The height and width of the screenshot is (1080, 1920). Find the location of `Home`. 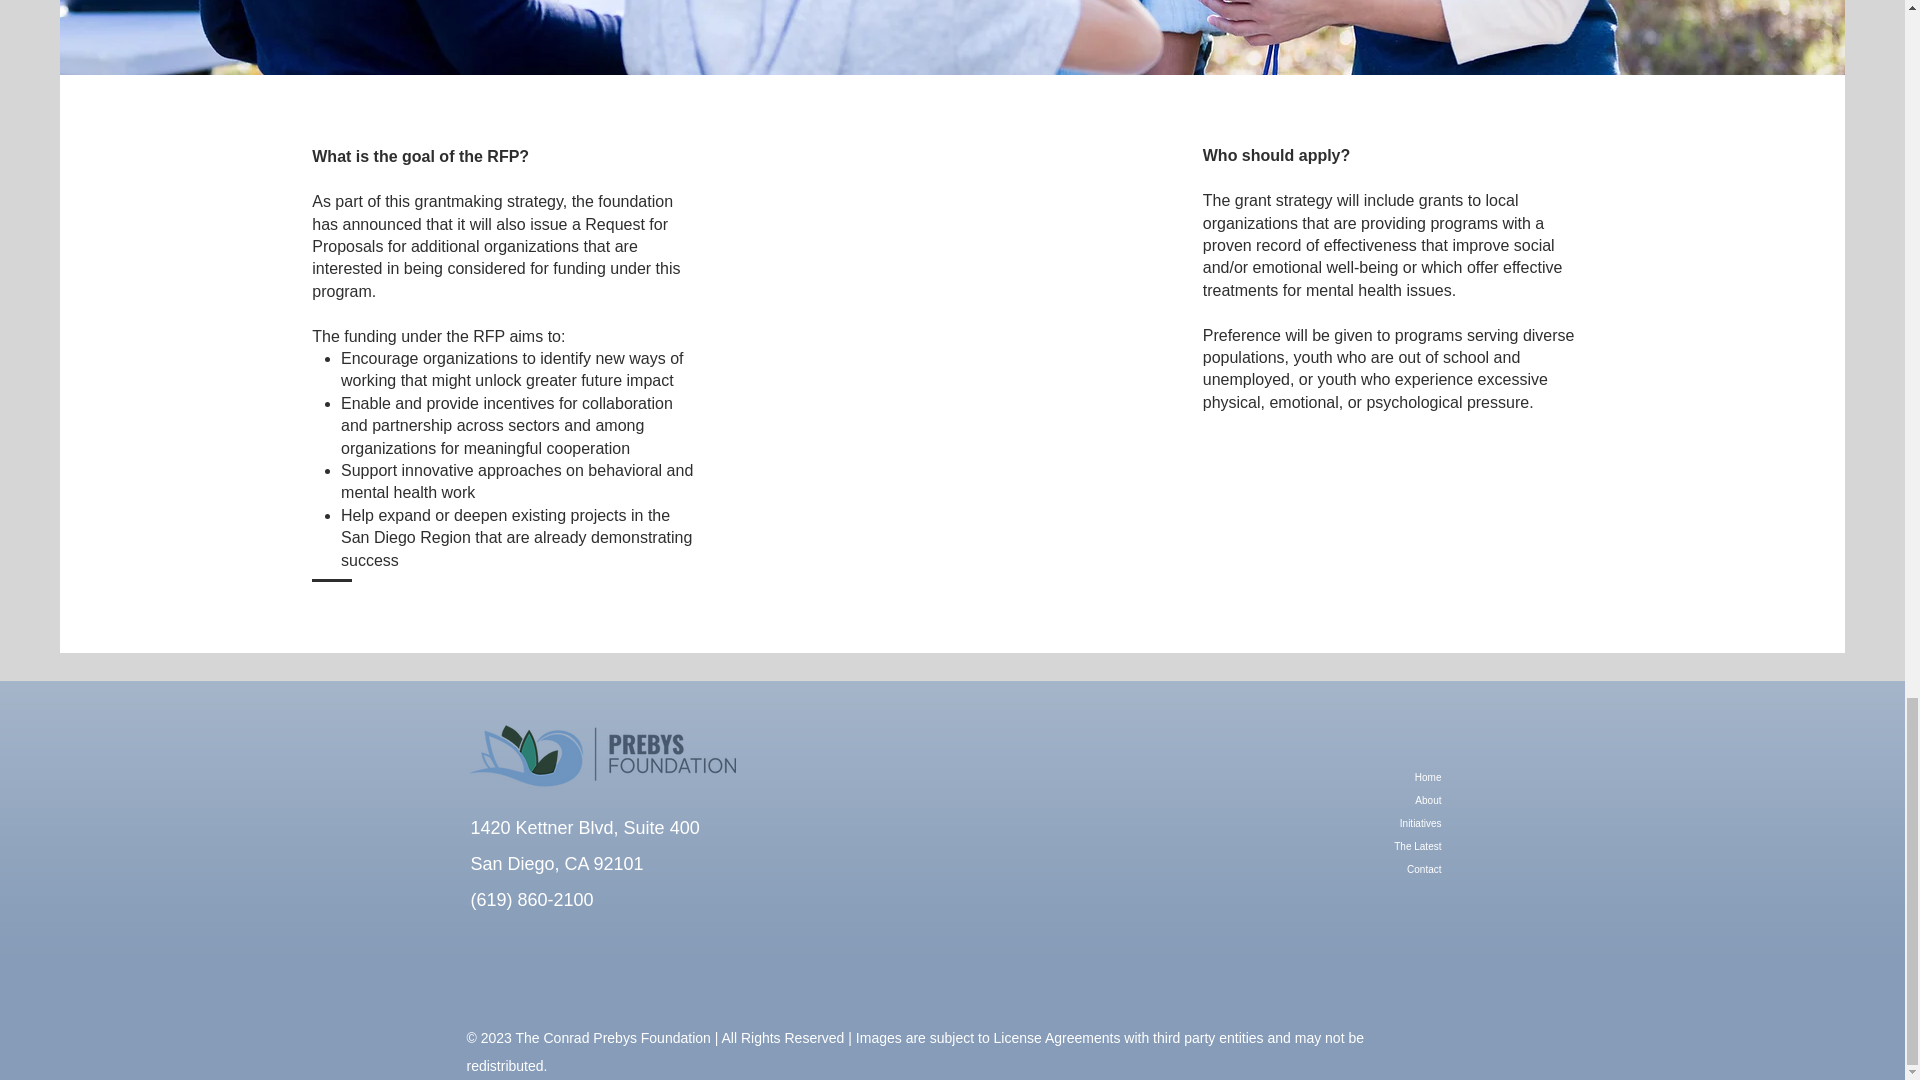

Home is located at coordinates (1364, 777).